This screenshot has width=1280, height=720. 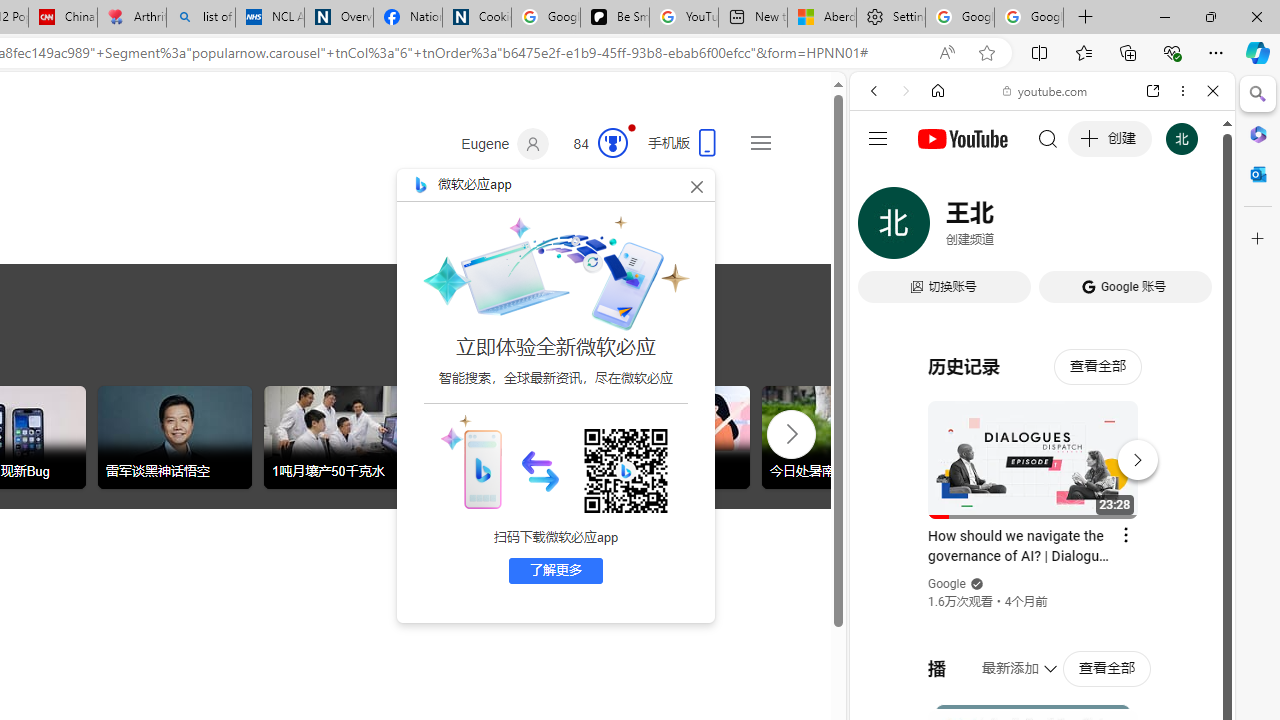 What do you see at coordinates (1046, 90) in the screenshot?
I see `youtube.com` at bounding box center [1046, 90].